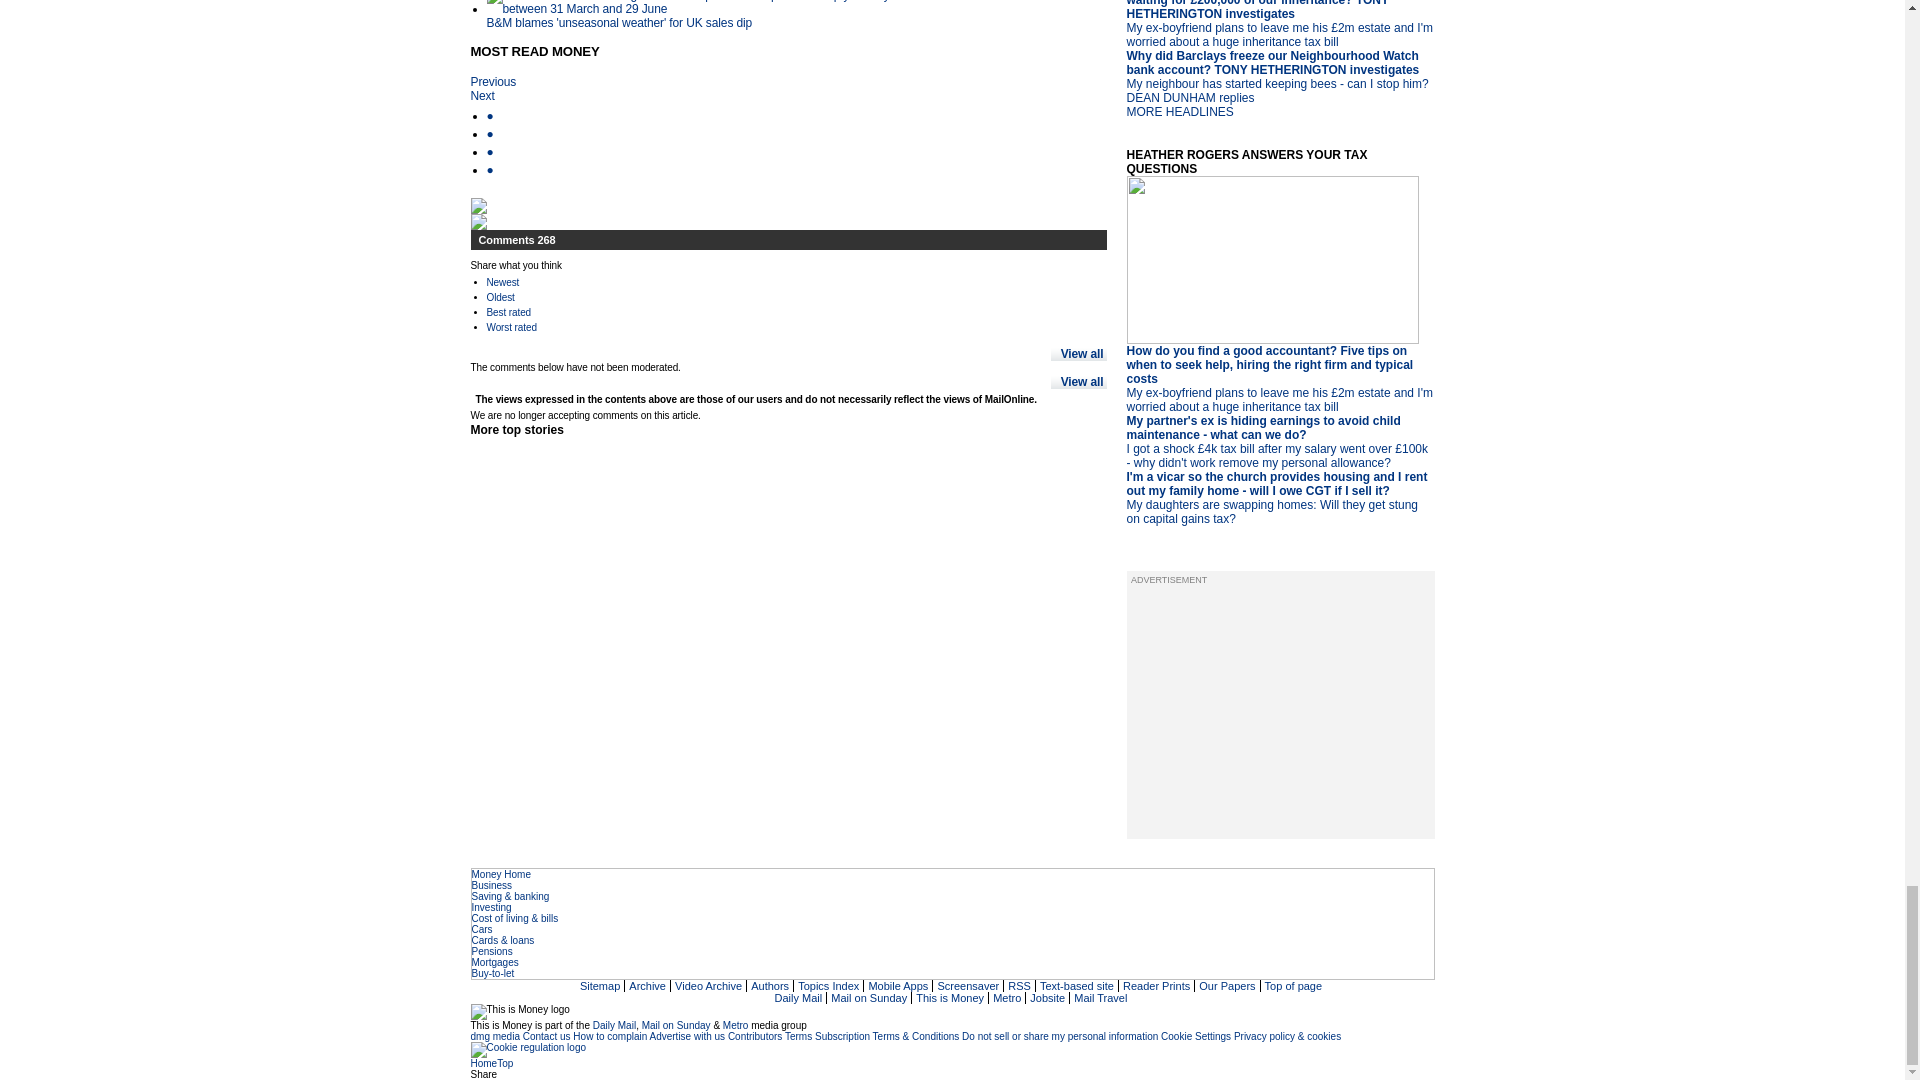 Image resolution: width=1920 pixels, height=1080 pixels. What do you see at coordinates (800, 998) in the screenshot?
I see `News, sport, health and showbiz from The Daily Mail` at bounding box center [800, 998].